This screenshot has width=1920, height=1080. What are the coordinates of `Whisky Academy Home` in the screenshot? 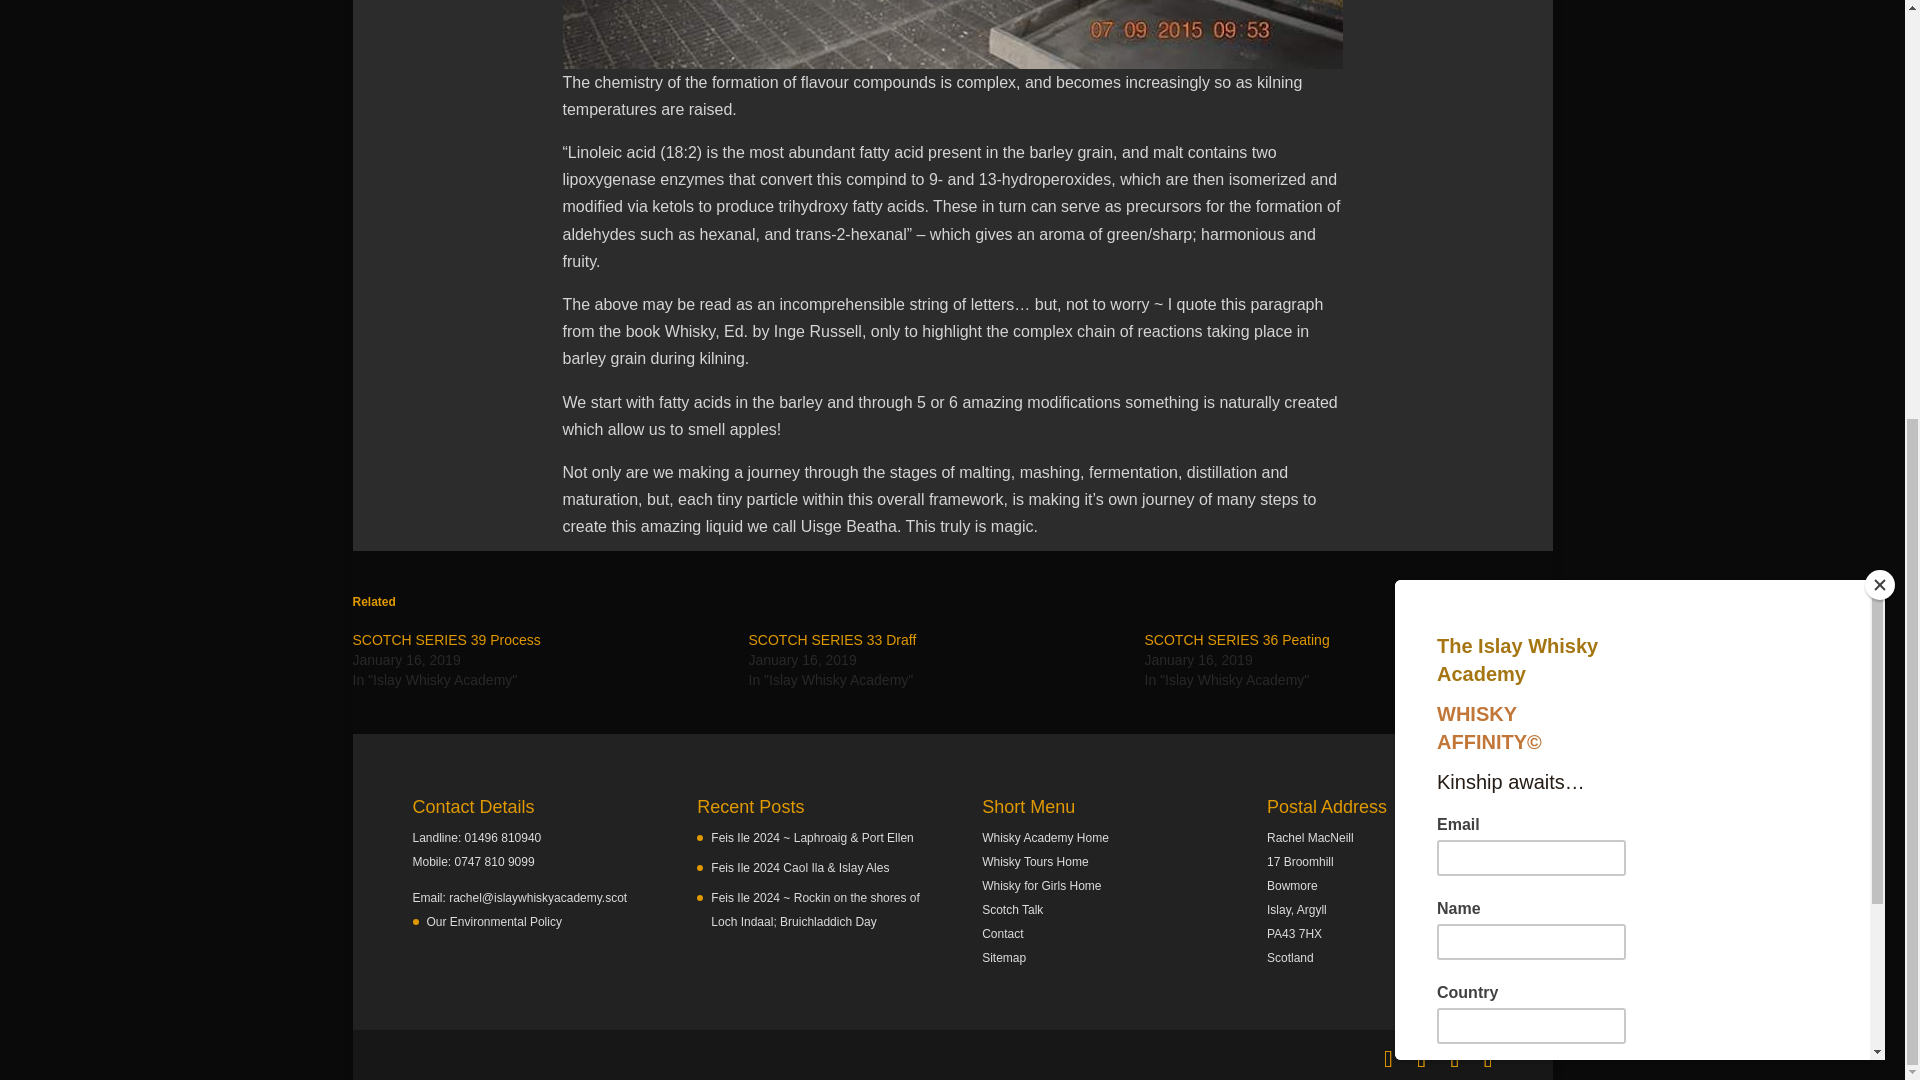 It's located at (1045, 837).